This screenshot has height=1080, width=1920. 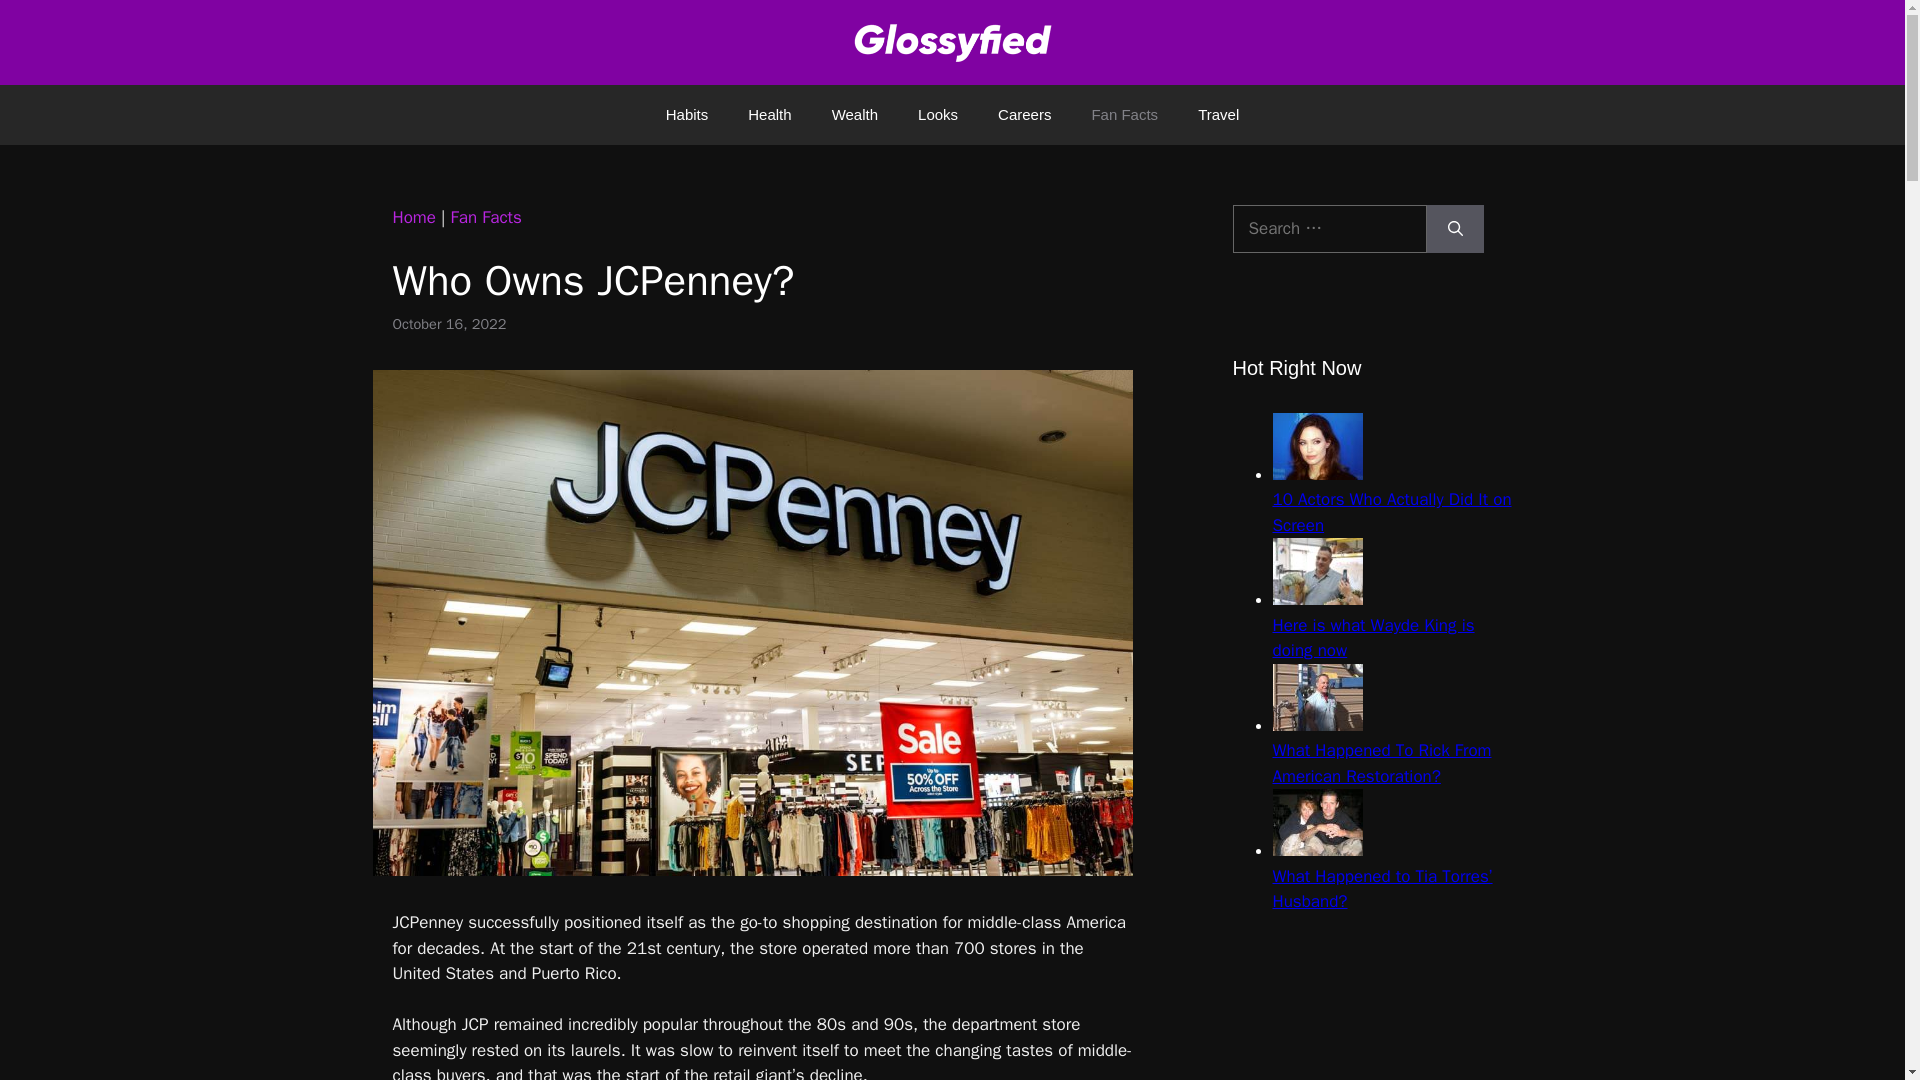 I want to click on Travel, so click(x=1218, y=114).